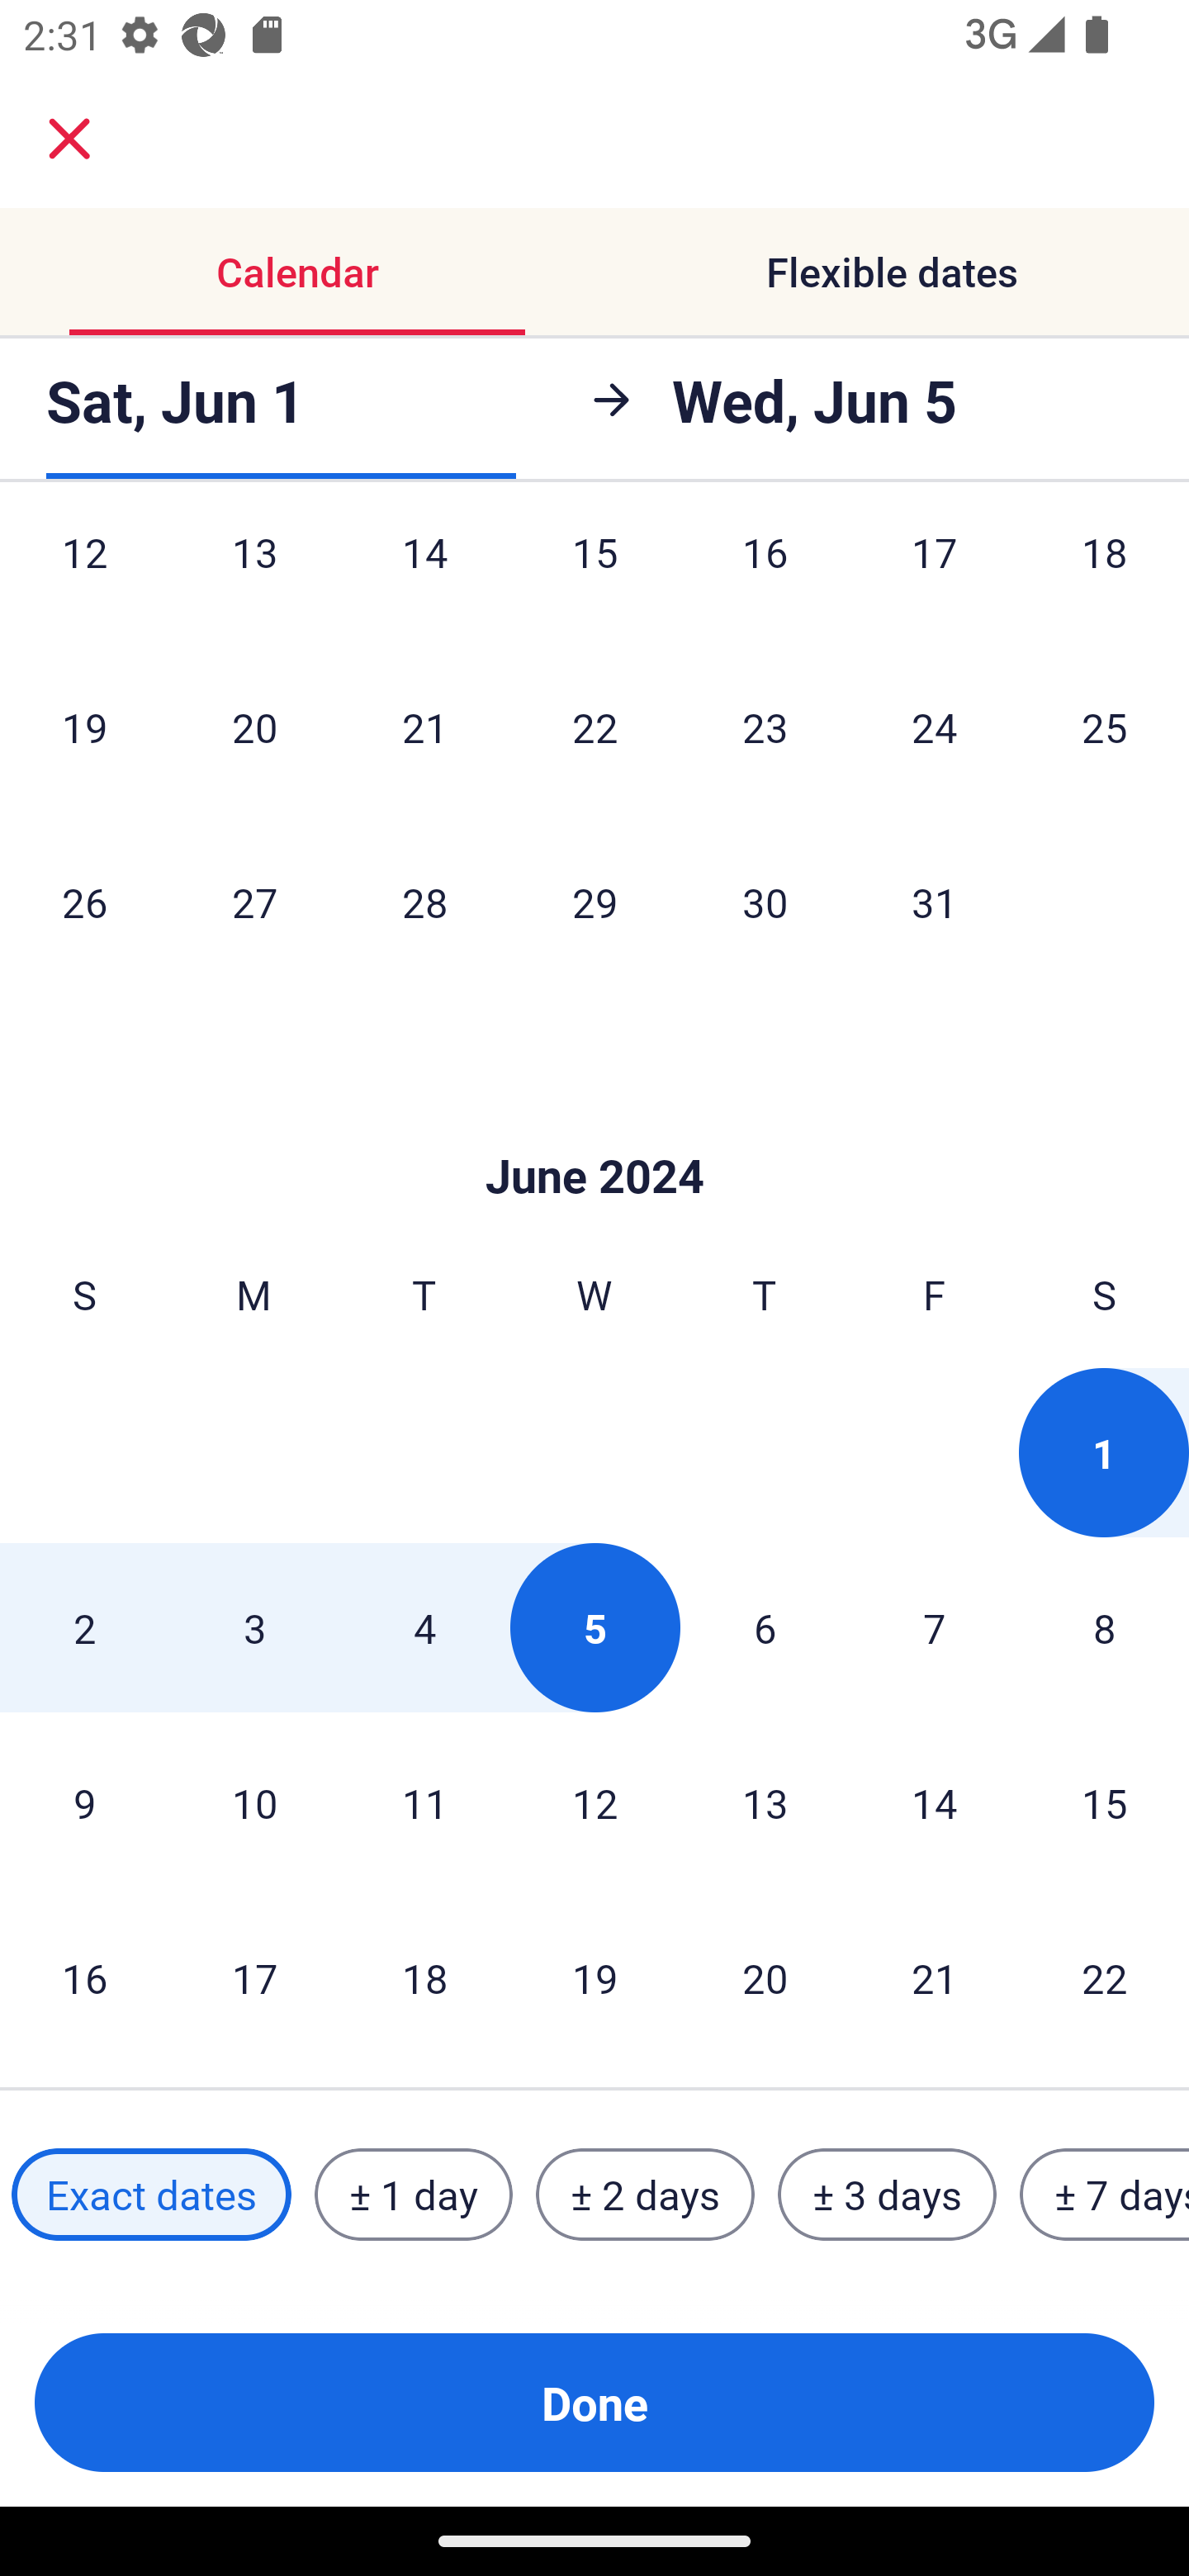 Image resolution: width=1189 pixels, height=2576 pixels. I want to click on 14 Tuesday, May 14, 2024, so click(424, 581).